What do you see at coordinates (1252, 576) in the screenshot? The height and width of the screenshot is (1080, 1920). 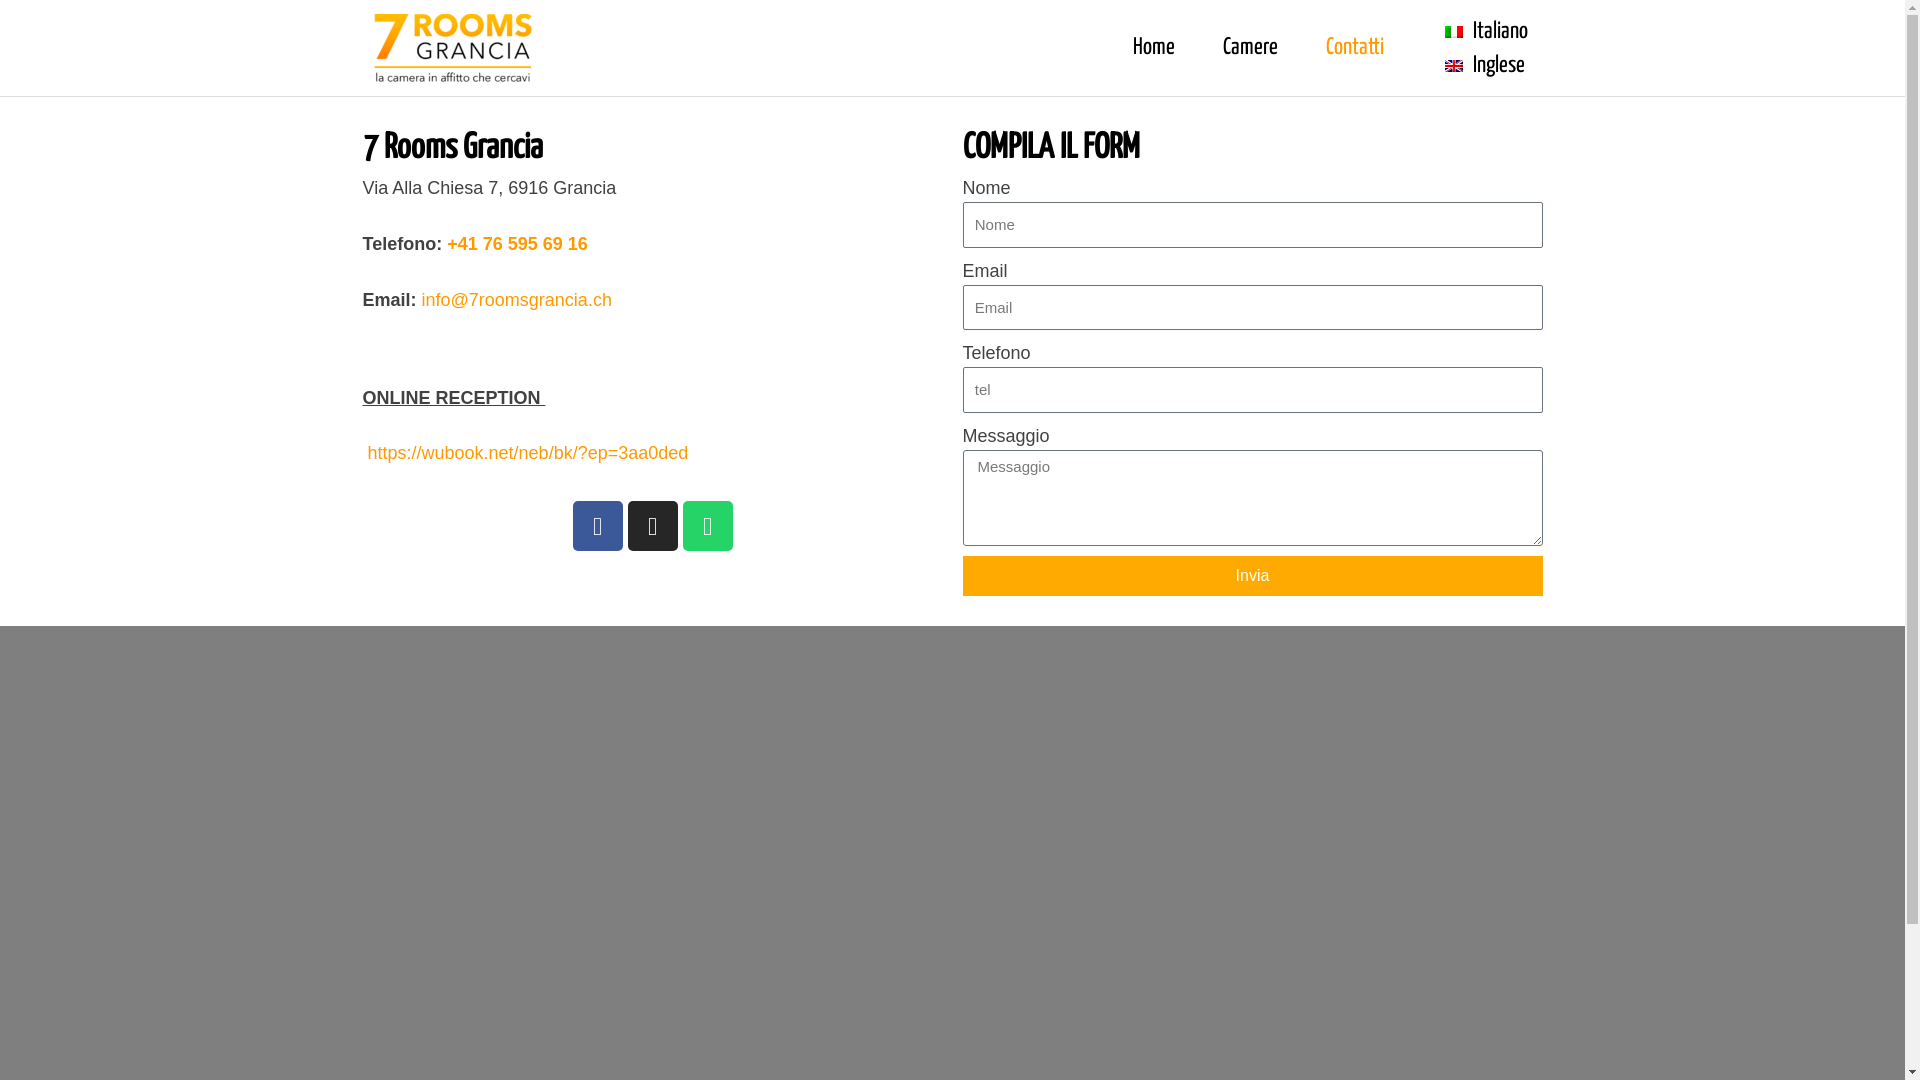 I see `Invia` at bounding box center [1252, 576].